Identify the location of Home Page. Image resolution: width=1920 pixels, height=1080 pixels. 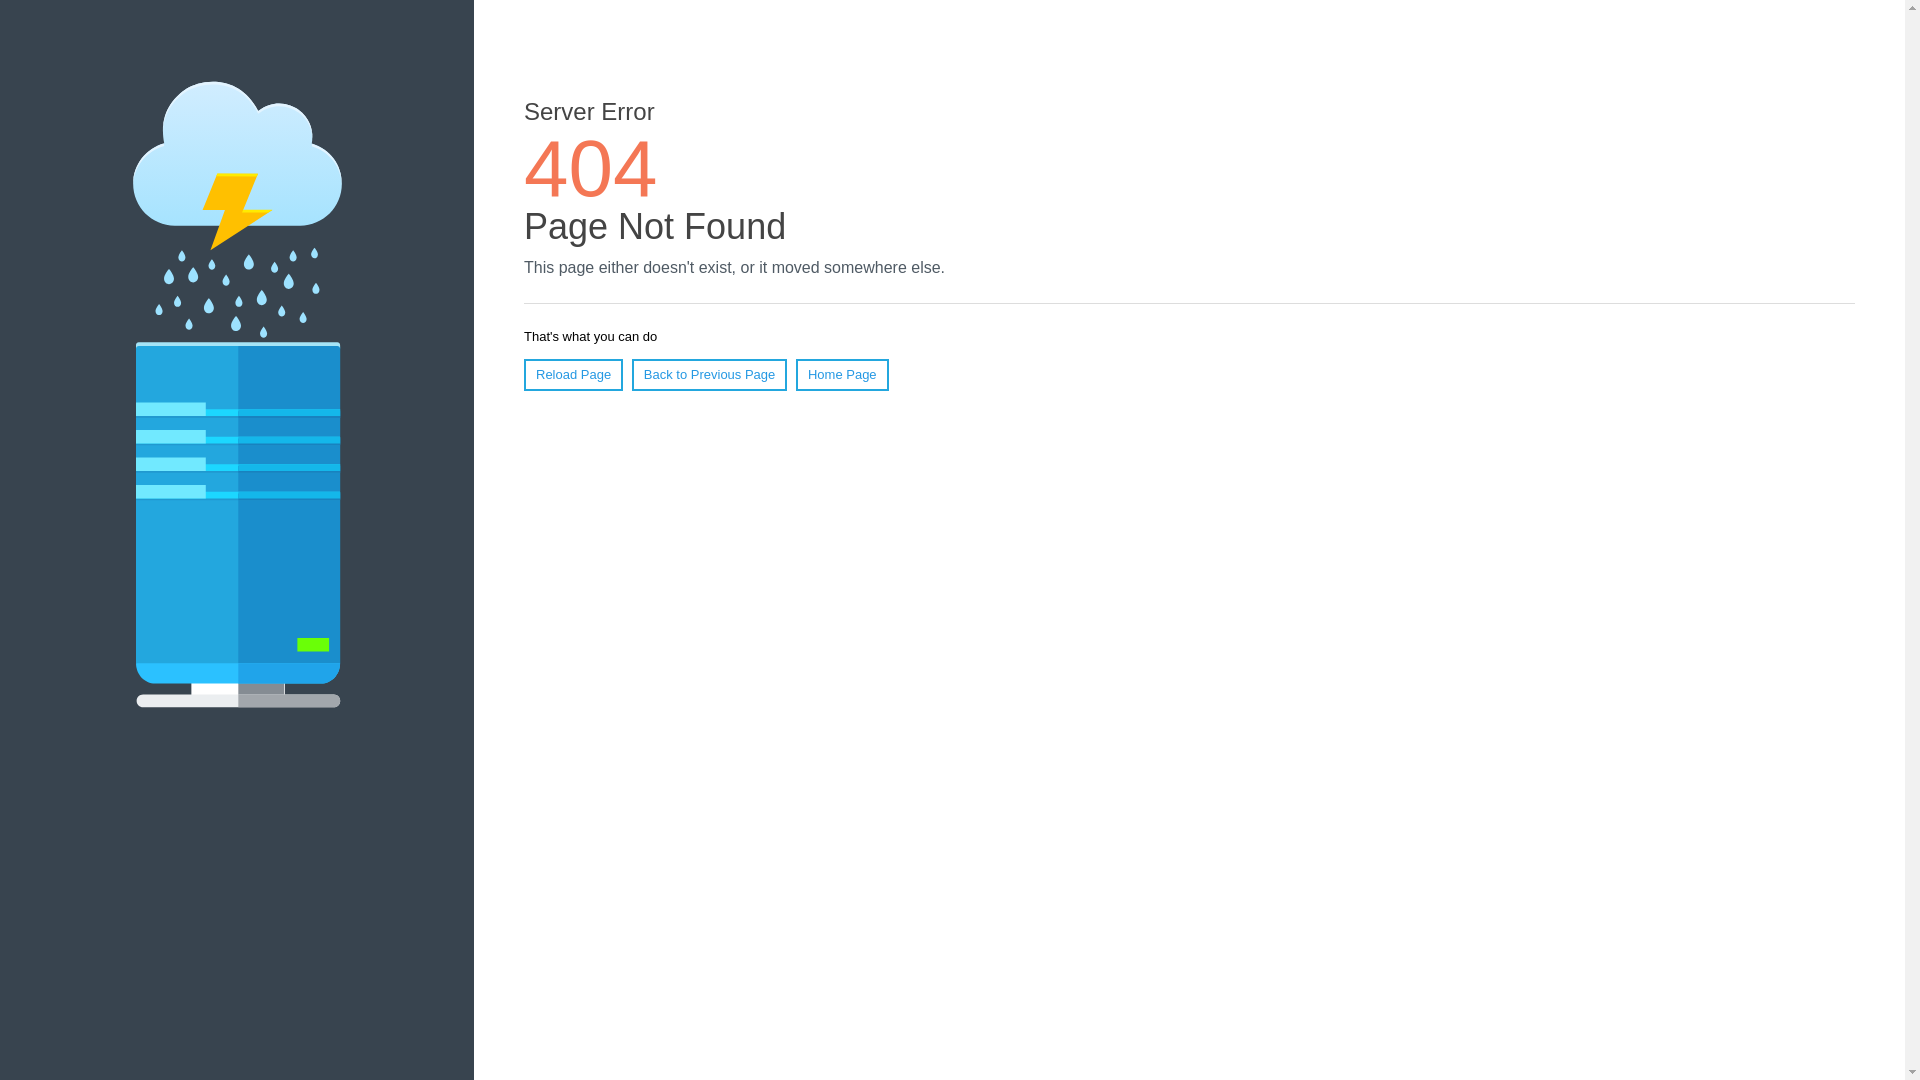
(842, 375).